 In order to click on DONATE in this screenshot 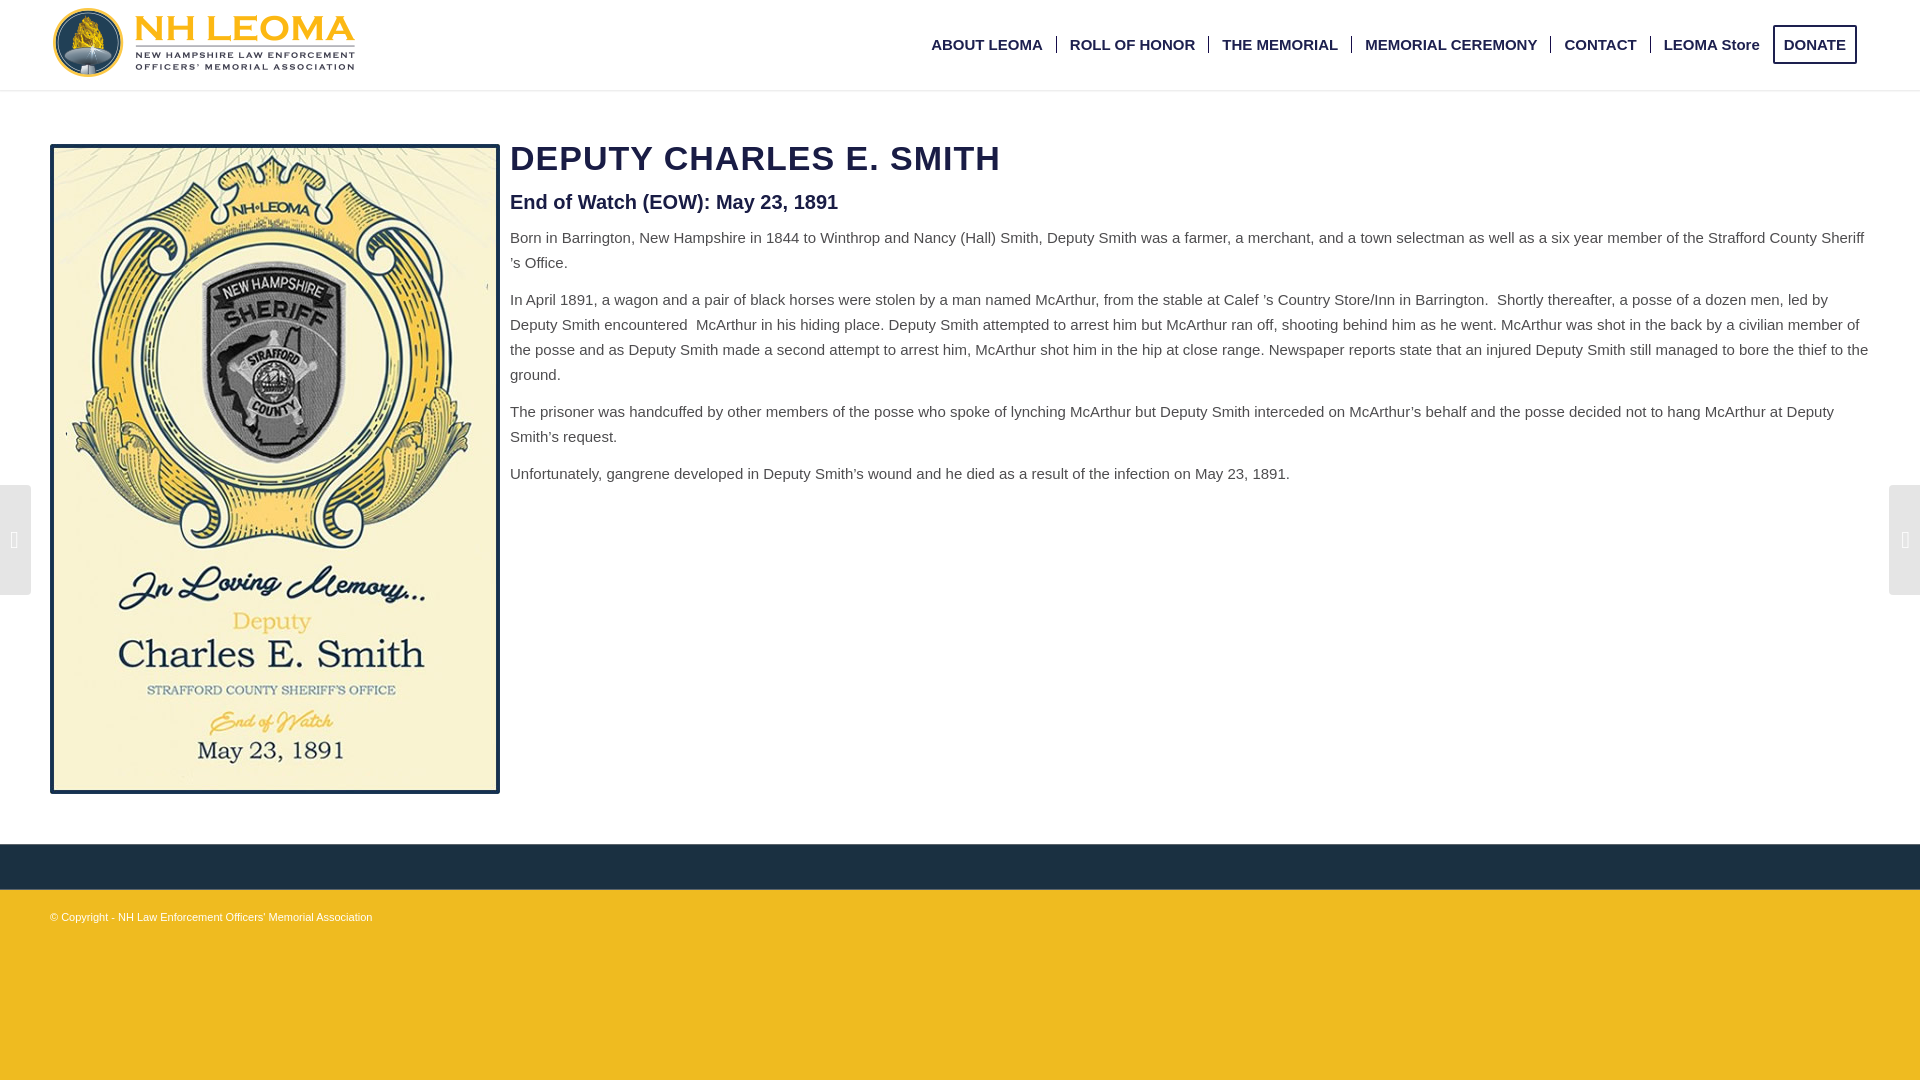, I will do `click(1821, 44)`.